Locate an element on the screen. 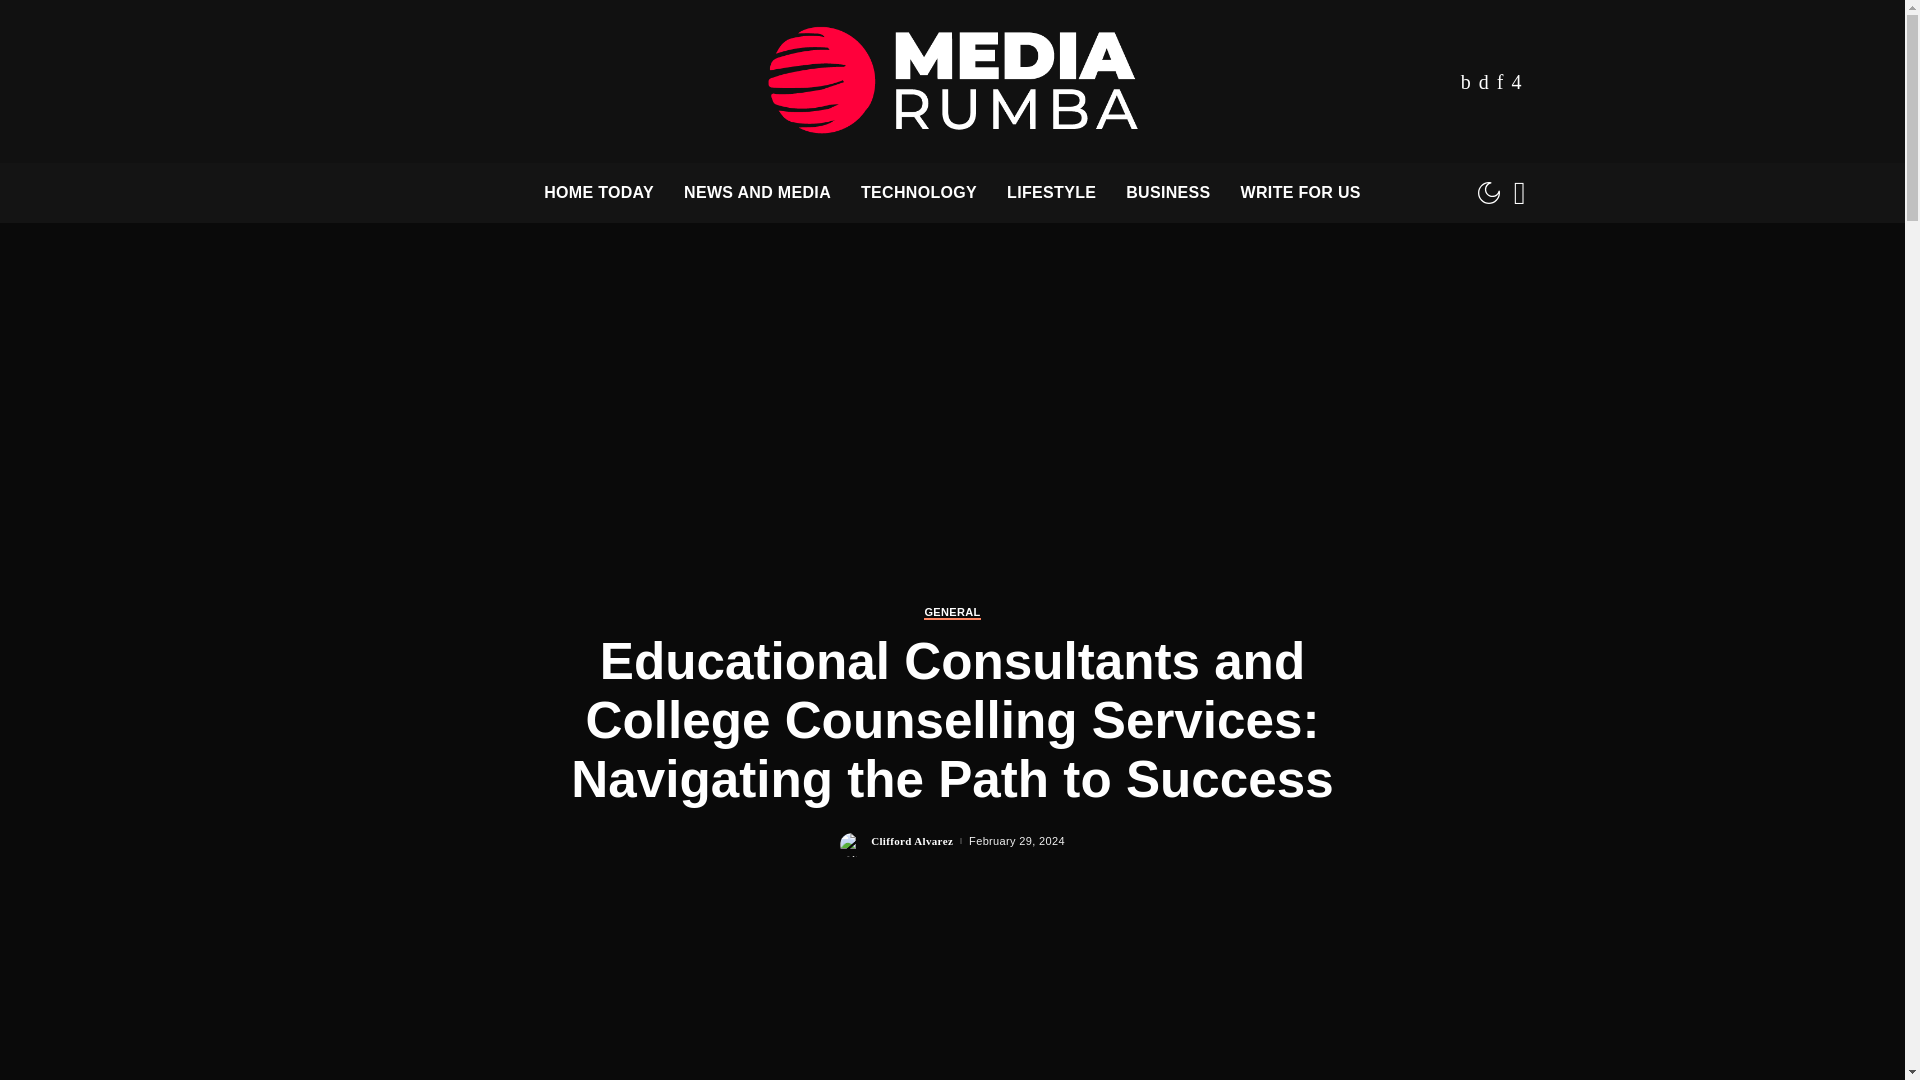  Search is located at coordinates (1504, 250).